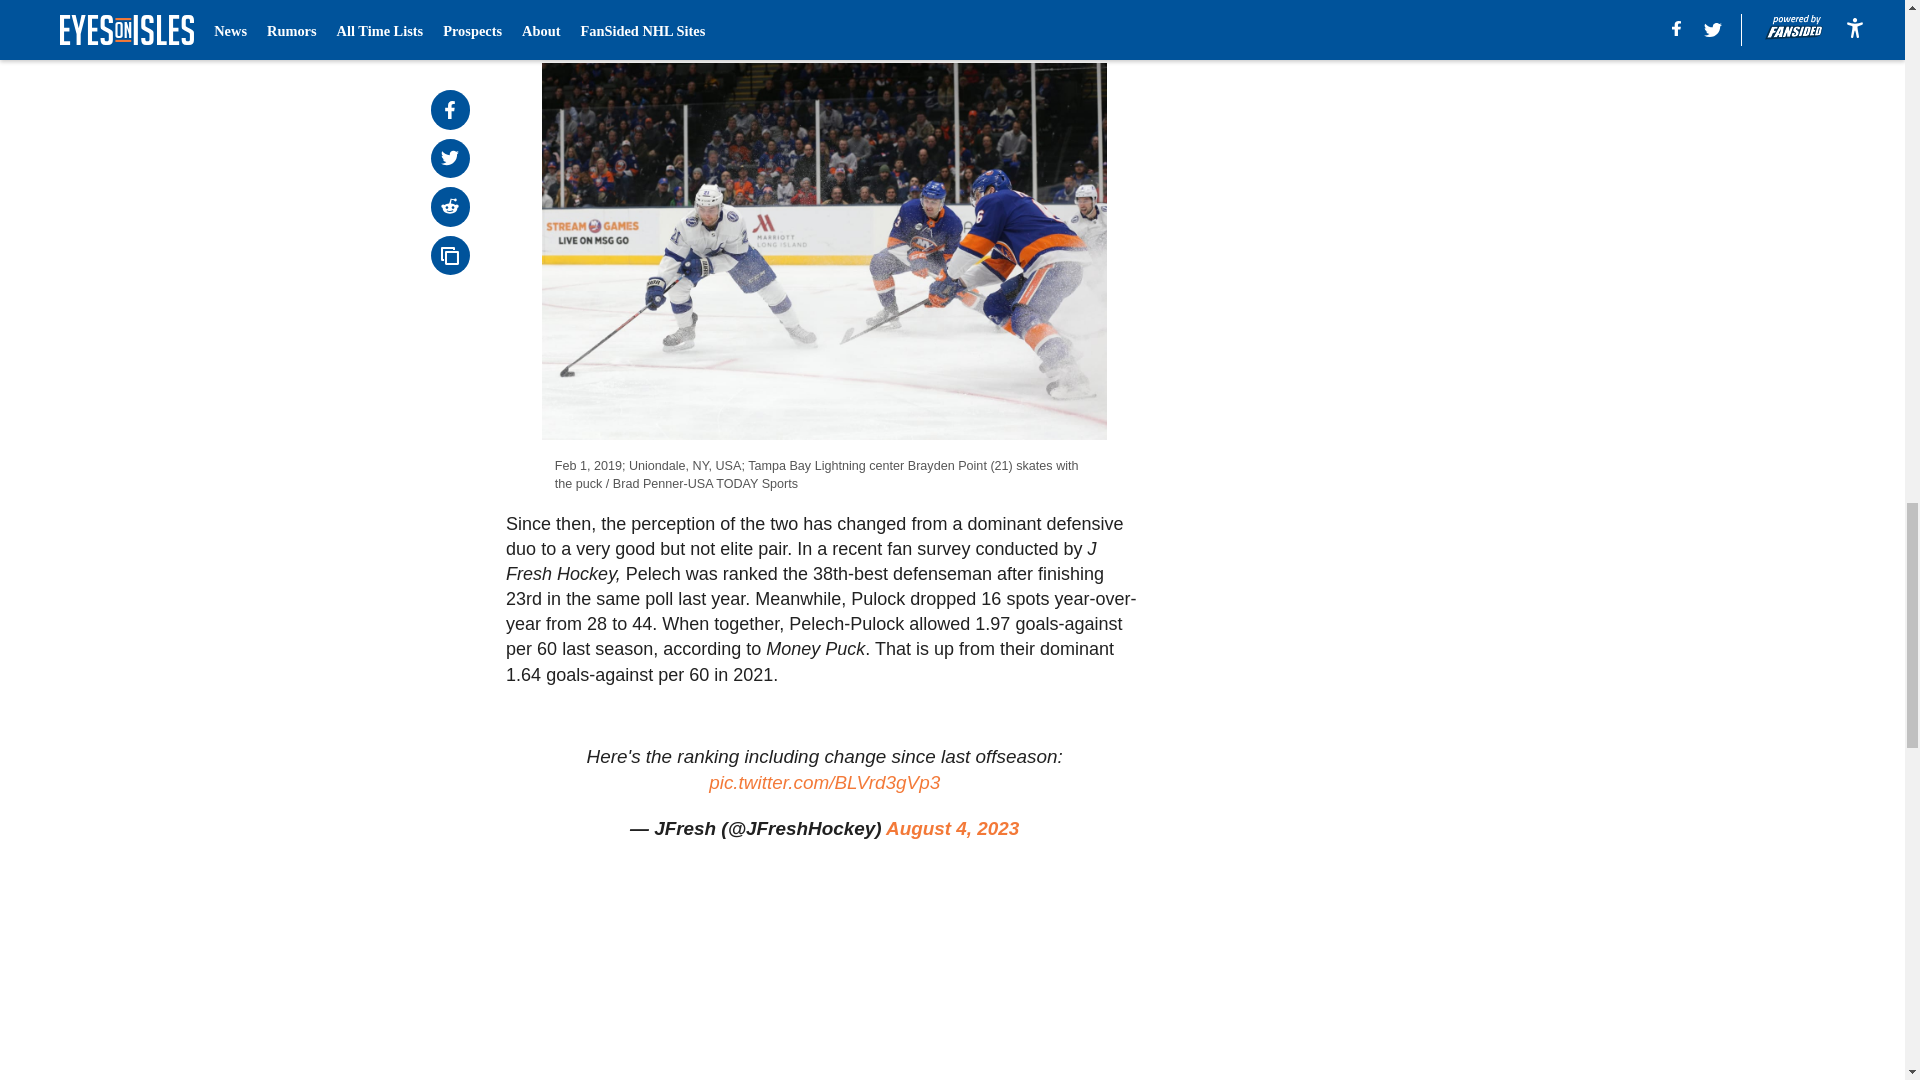  What do you see at coordinates (952, 828) in the screenshot?
I see `August 4, 2023` at bounding box center [952, 828].